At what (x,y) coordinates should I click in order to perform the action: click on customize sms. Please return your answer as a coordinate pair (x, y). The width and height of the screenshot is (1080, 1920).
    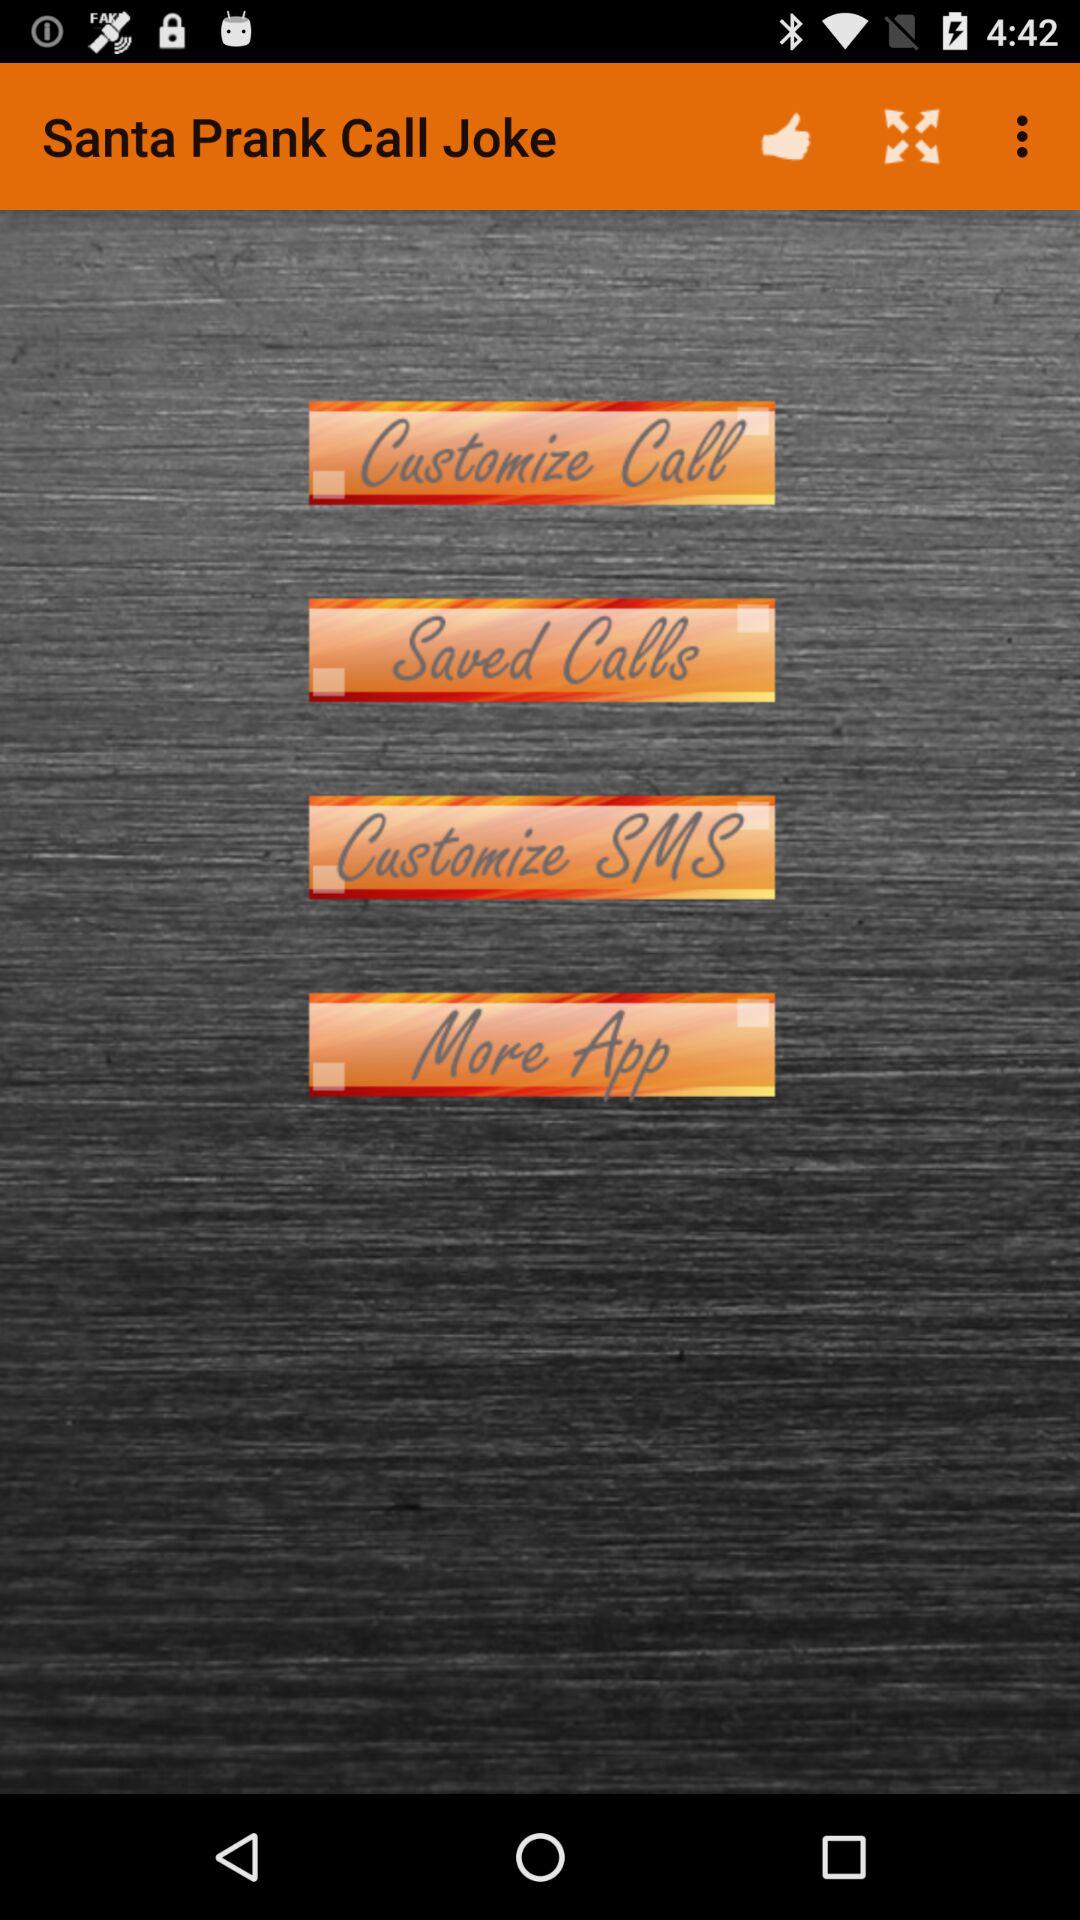
    Looking at the image, I should click on (540, 848).